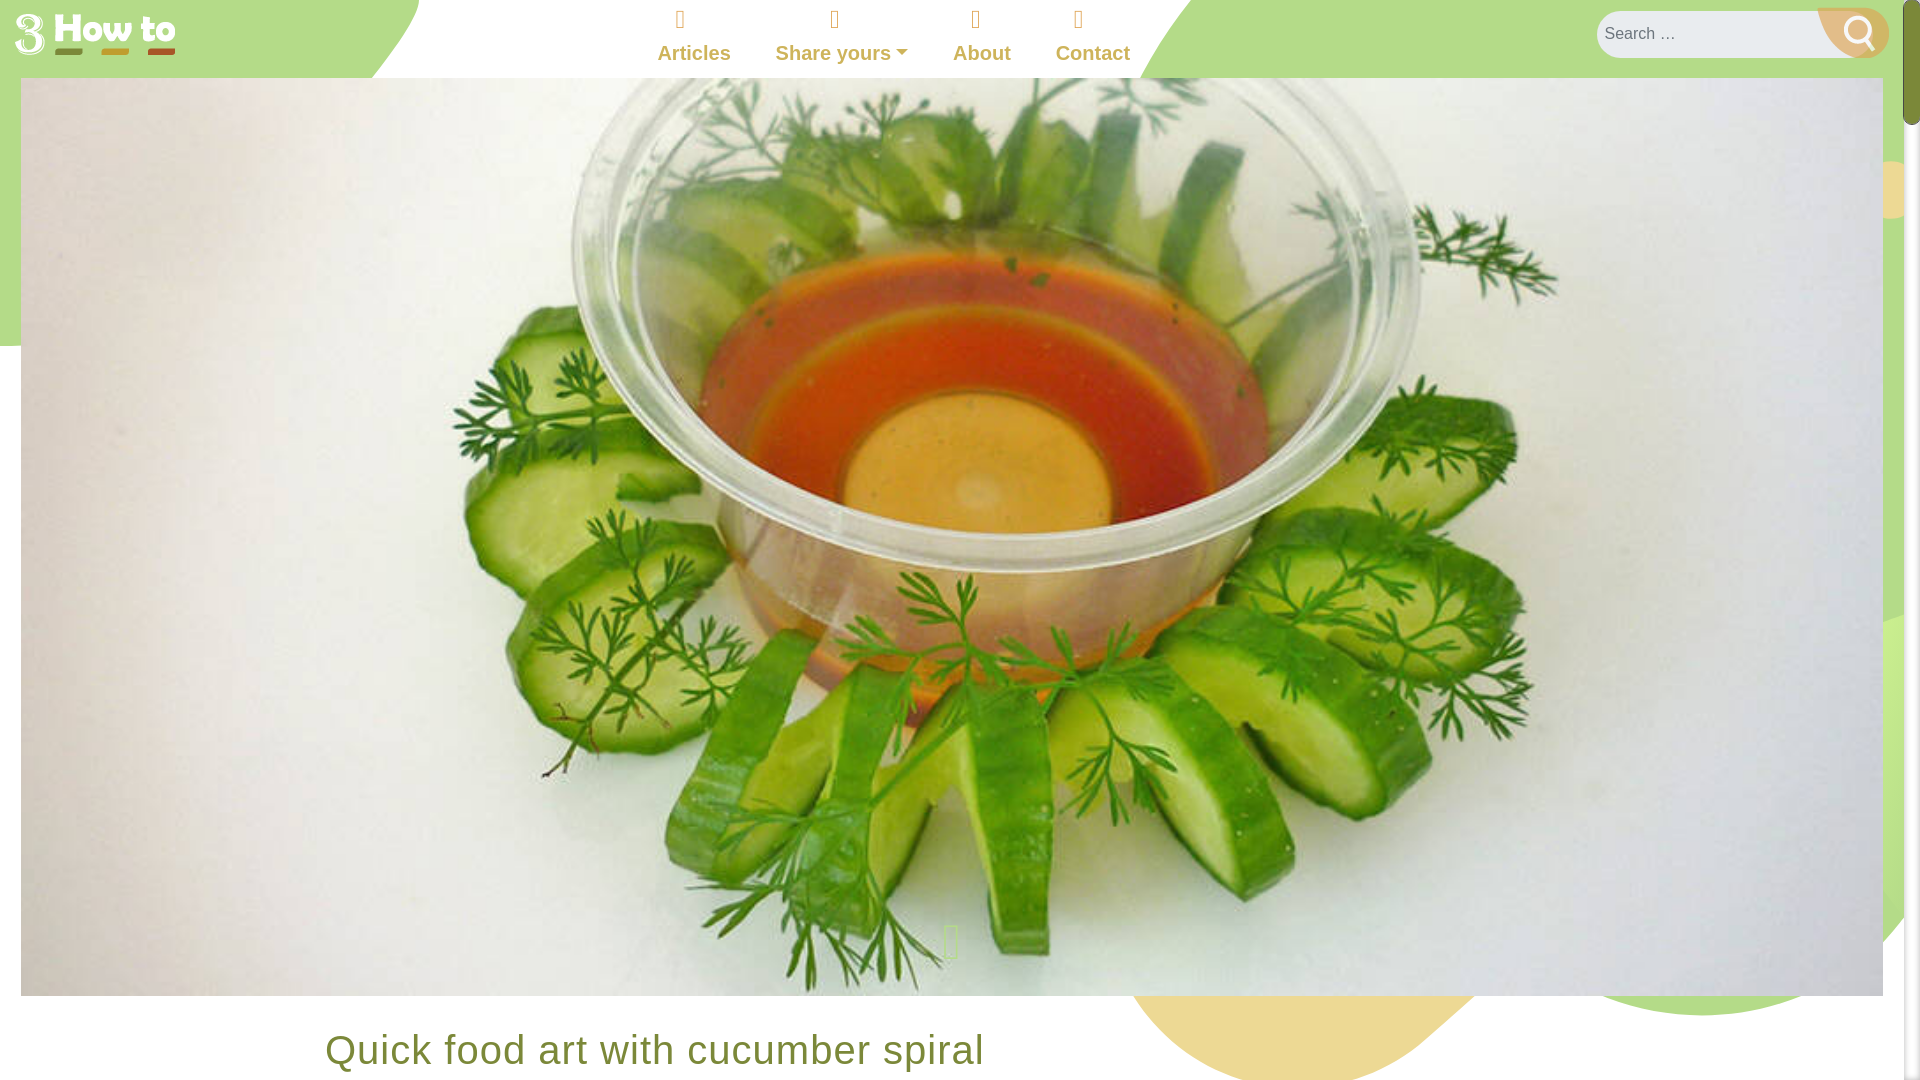 The height and width of the screenshot is (1080, 1920). What do you see at coordinates (1380, 1053) in the screenshot?
I see `Advertisement` at bounding box center [1380, 1053].